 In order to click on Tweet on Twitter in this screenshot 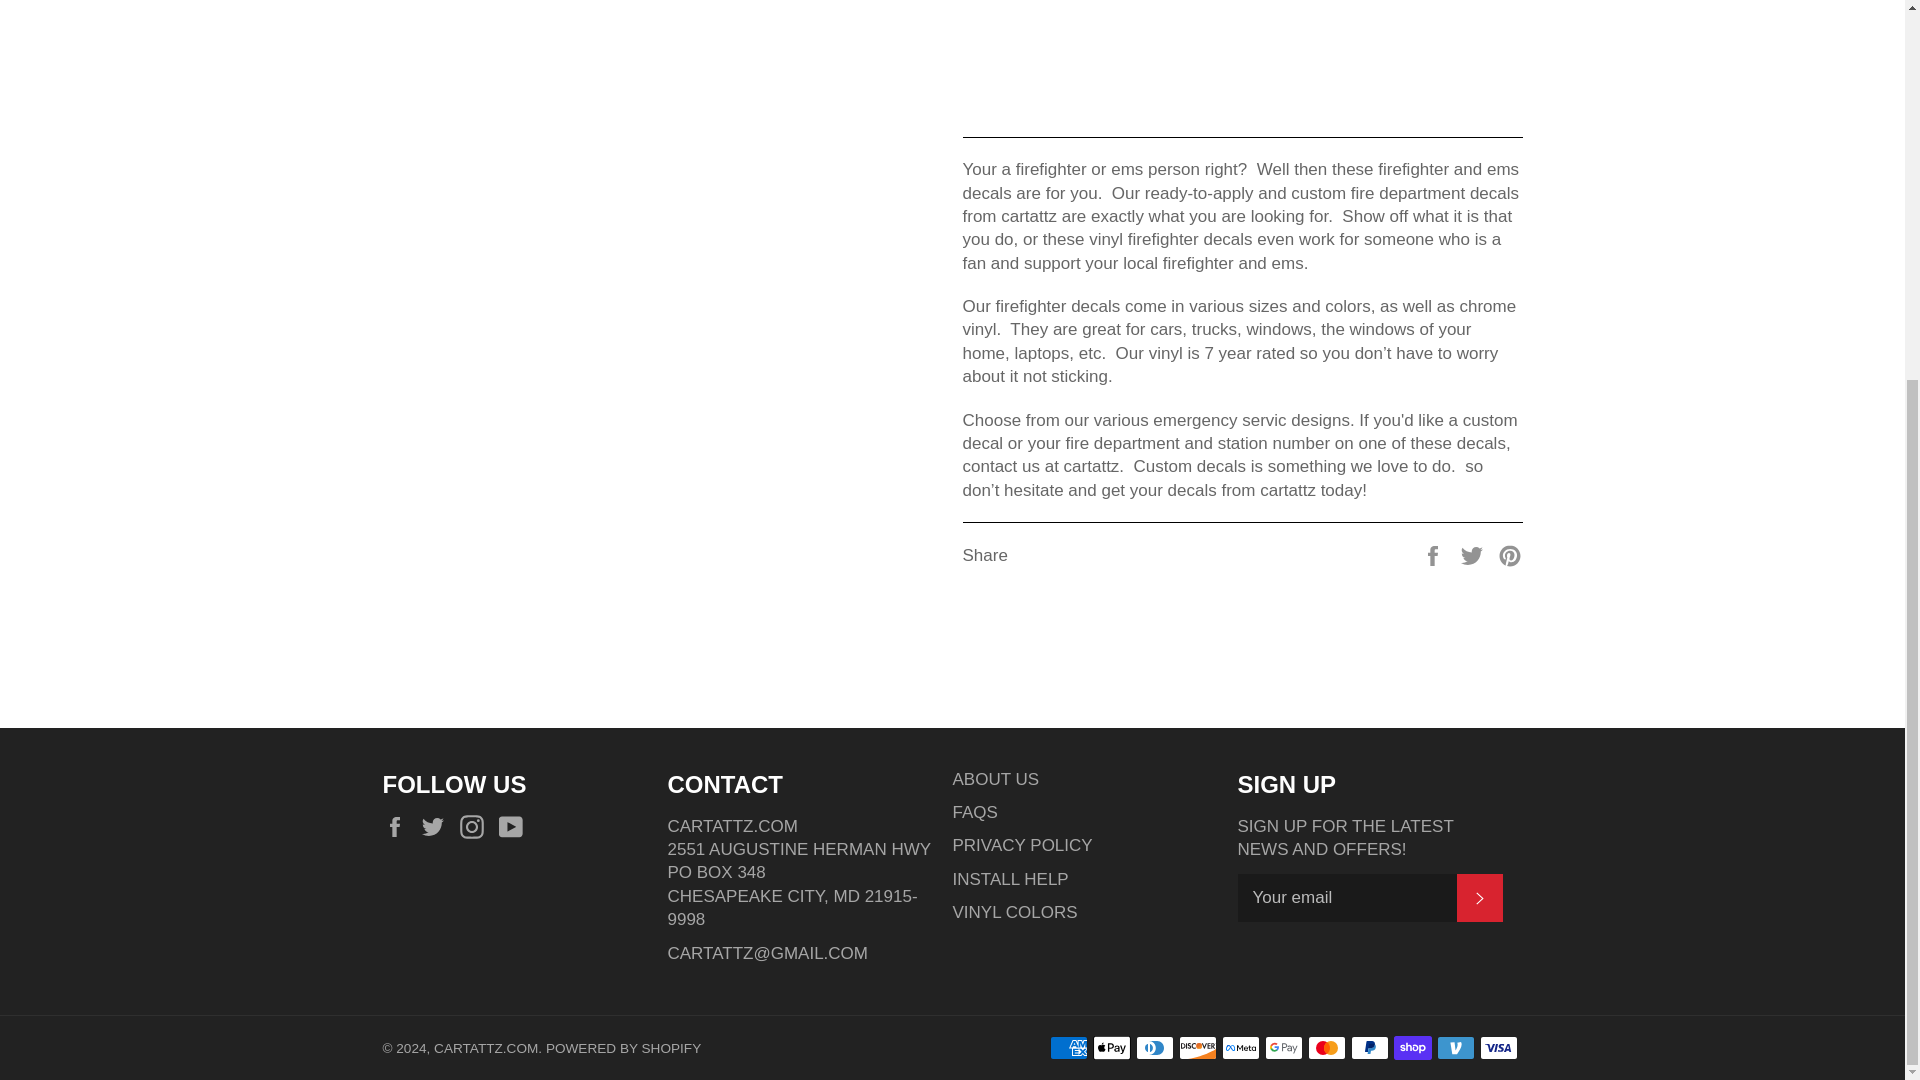, I will do `click(1474, 554)`.